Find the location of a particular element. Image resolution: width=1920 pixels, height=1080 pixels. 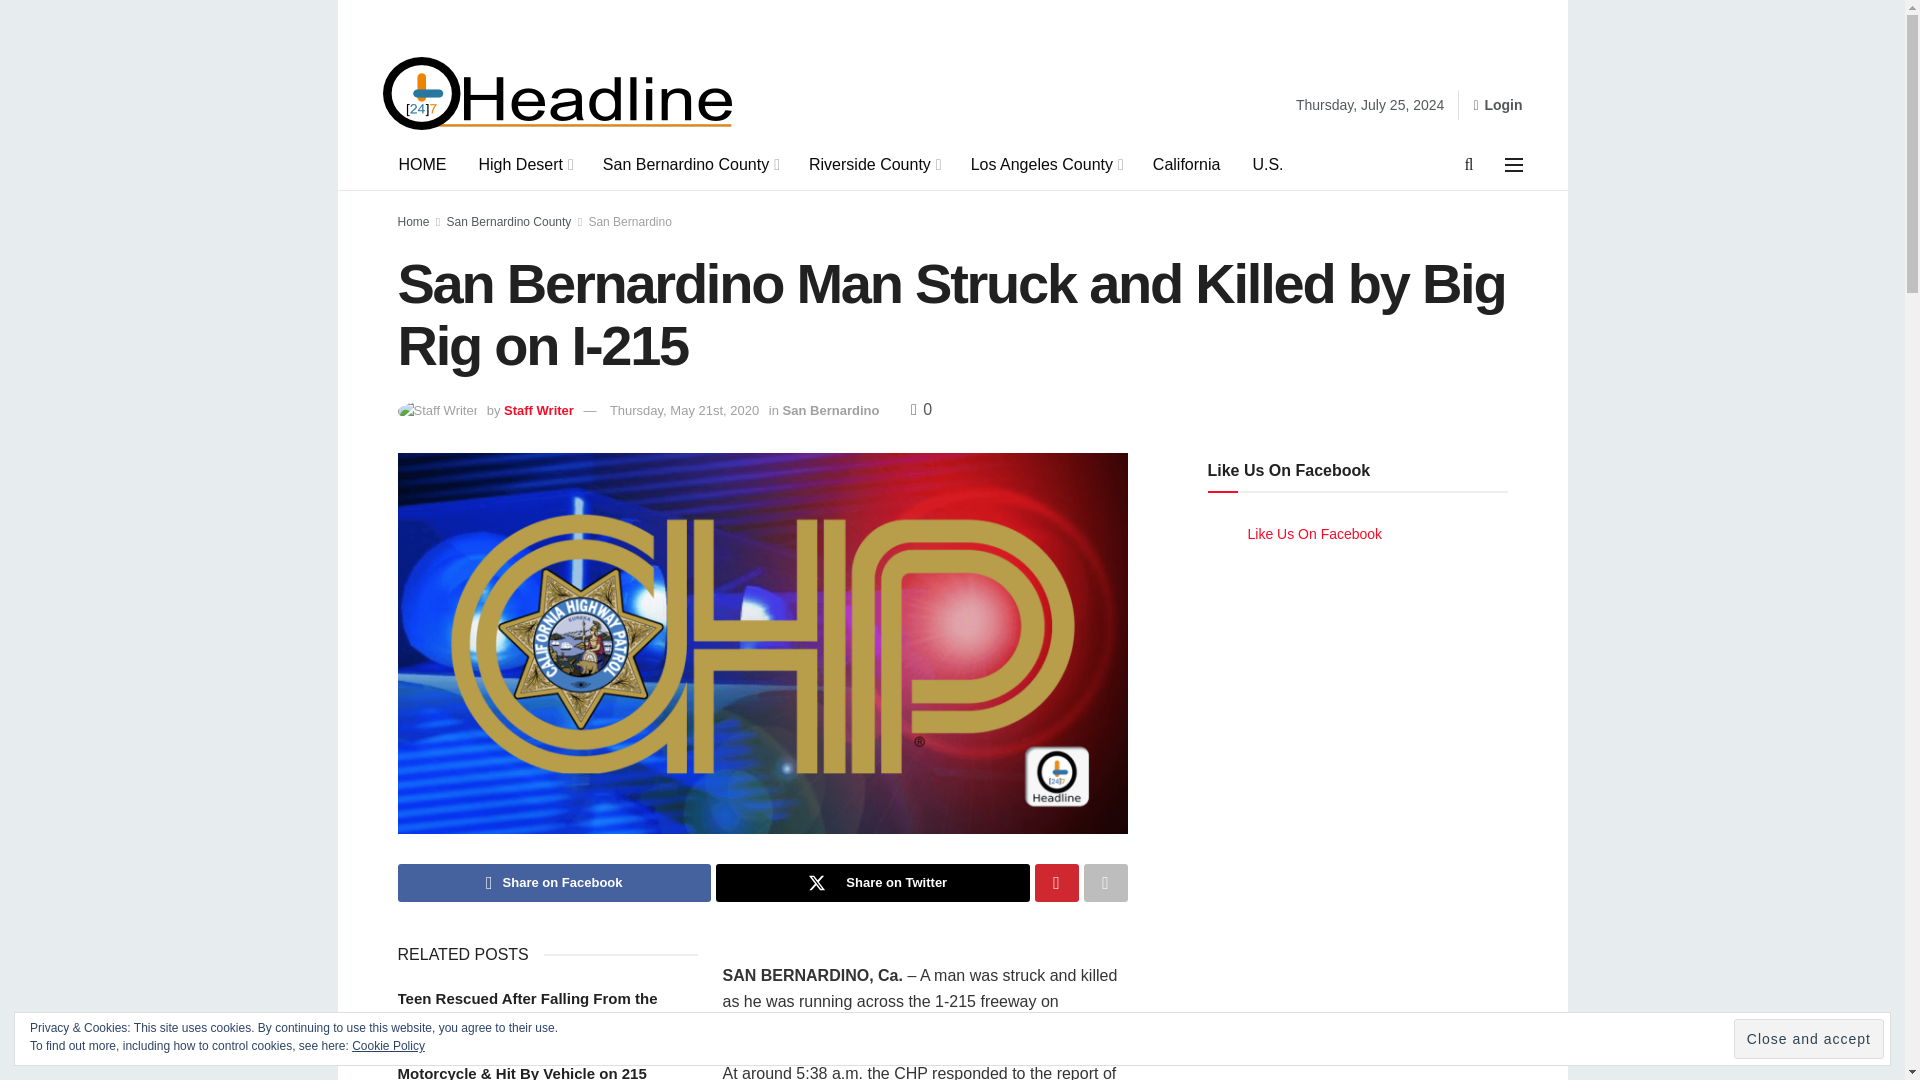

High Desert is located at coordinates (524, 165).